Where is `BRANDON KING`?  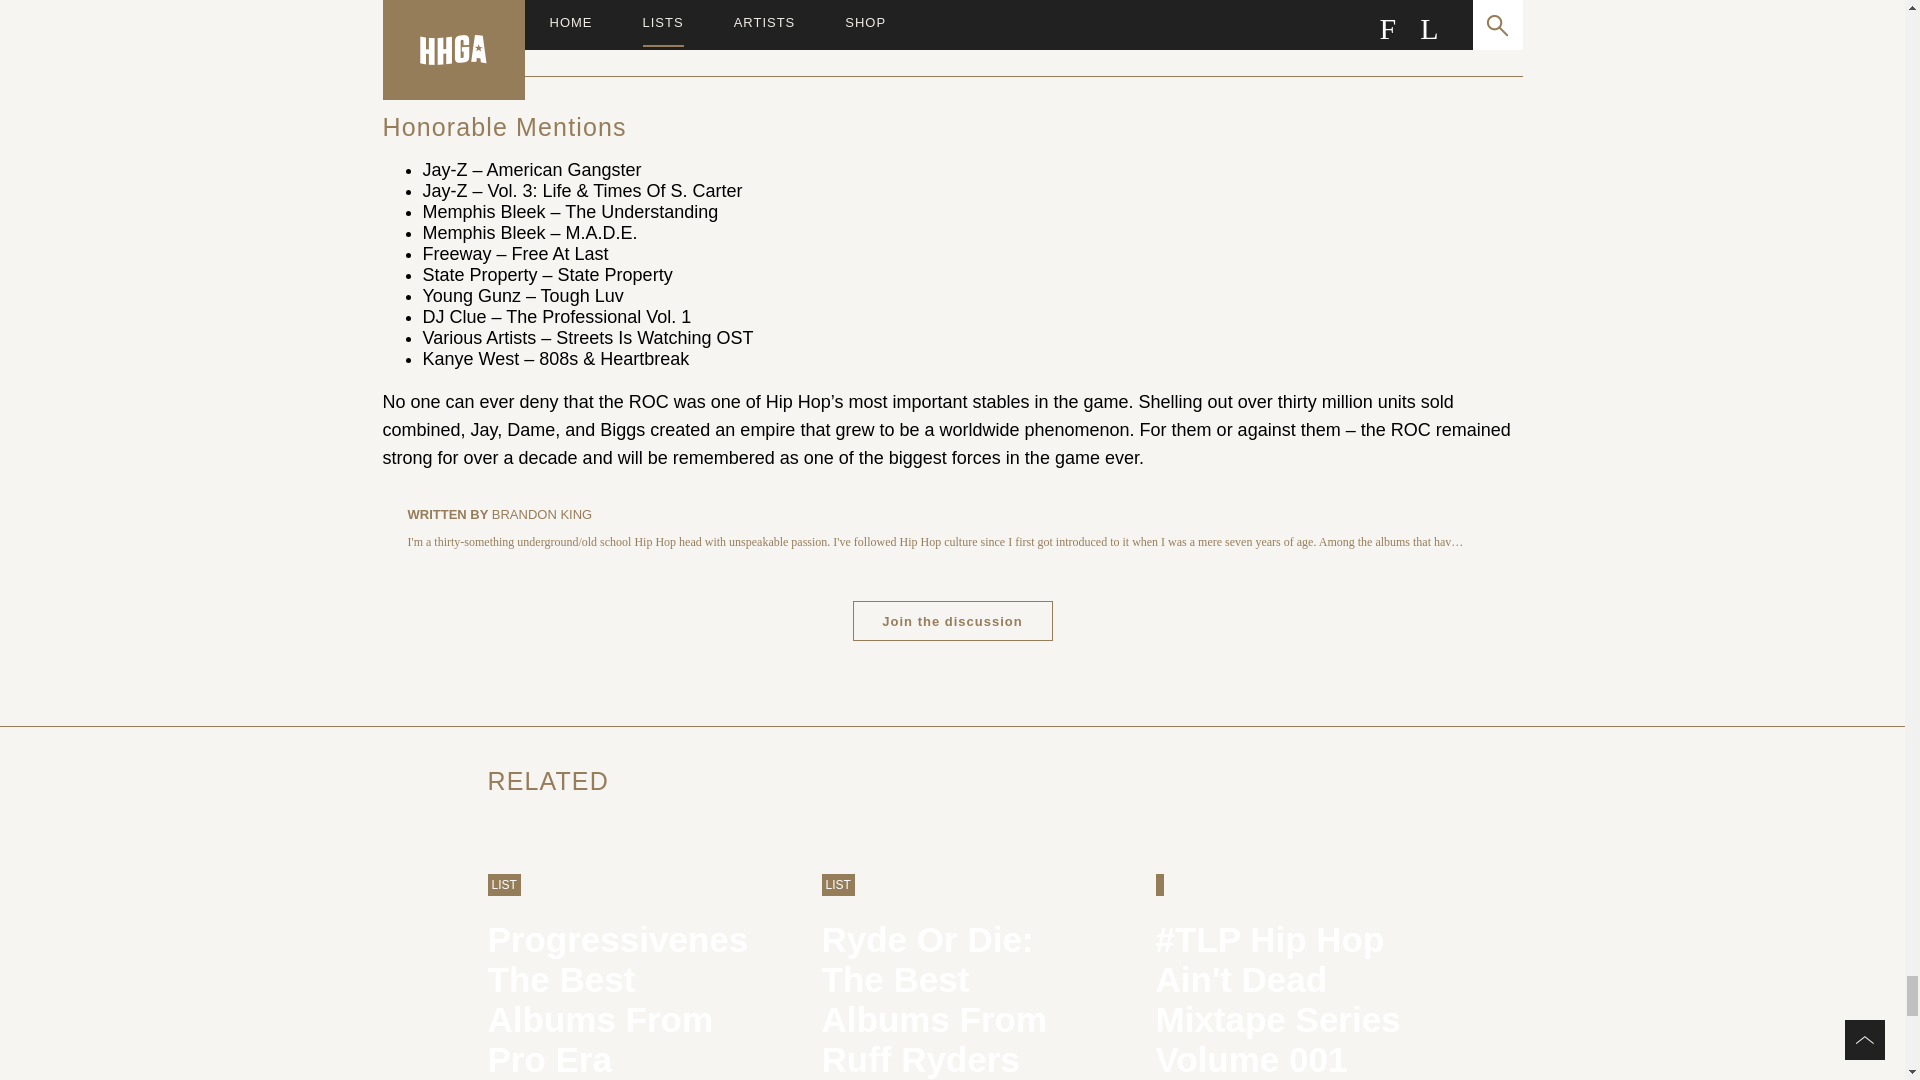 BRANDON KING is located at coordinates (952, 620).